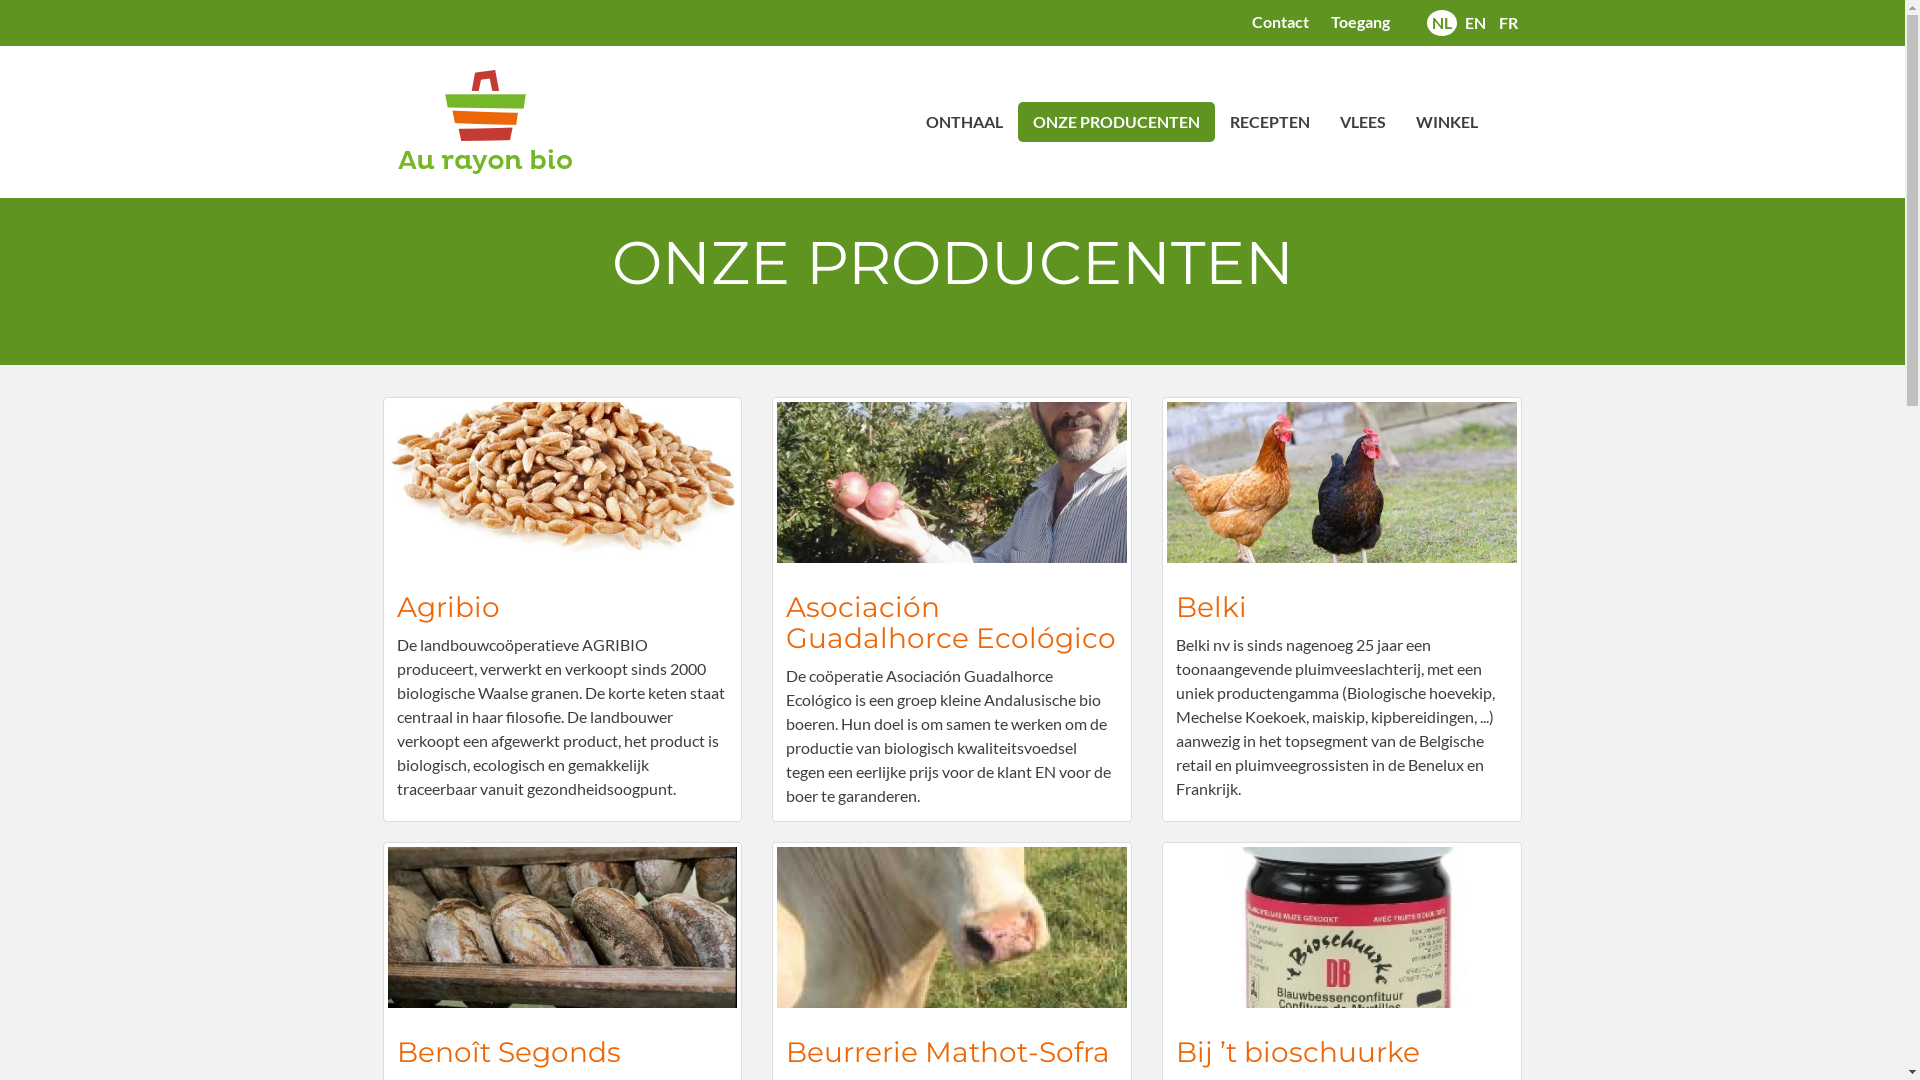 The image size is (1920, 1080). What do you see at coordinates (1474, 22) in the screenshot?
I see `EN` at bounding box center [1474, 22].